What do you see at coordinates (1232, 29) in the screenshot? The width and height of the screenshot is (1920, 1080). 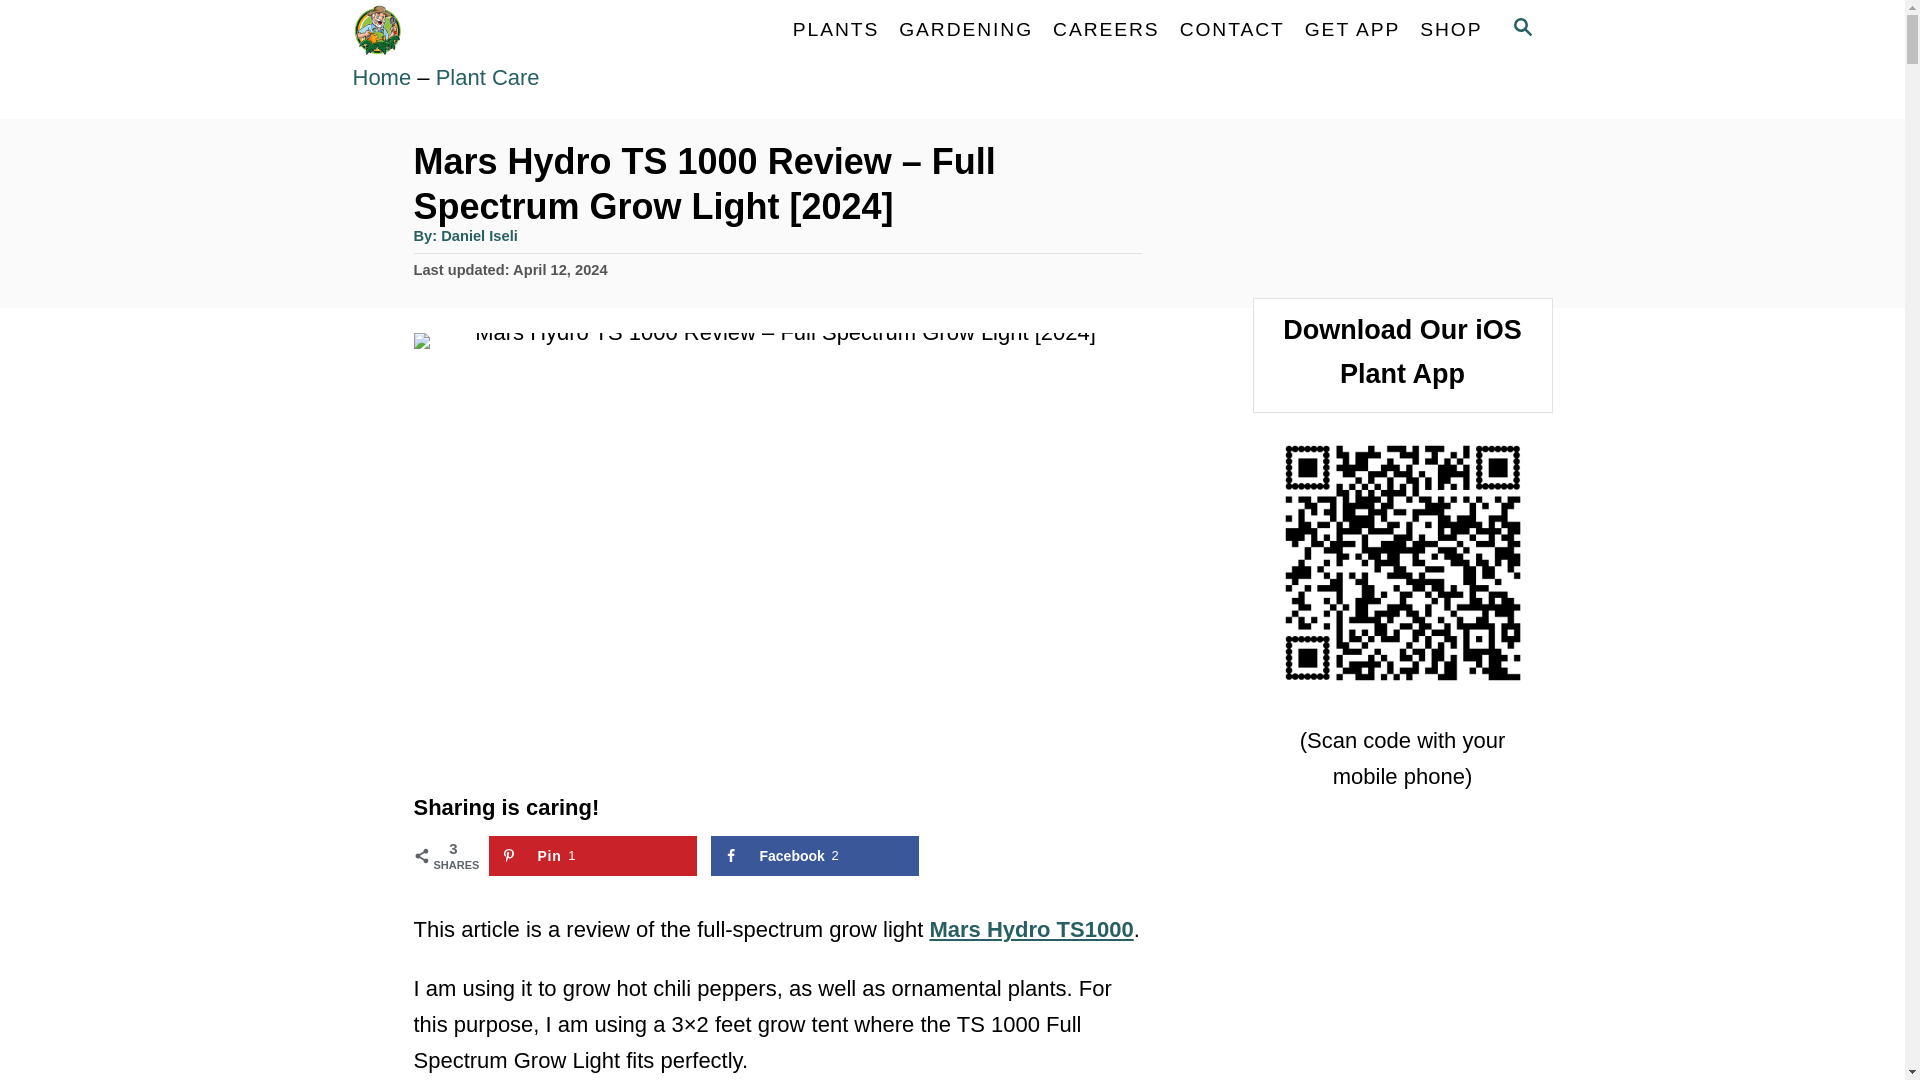 I see `CONTACT` at bounding box center [1232, 29].